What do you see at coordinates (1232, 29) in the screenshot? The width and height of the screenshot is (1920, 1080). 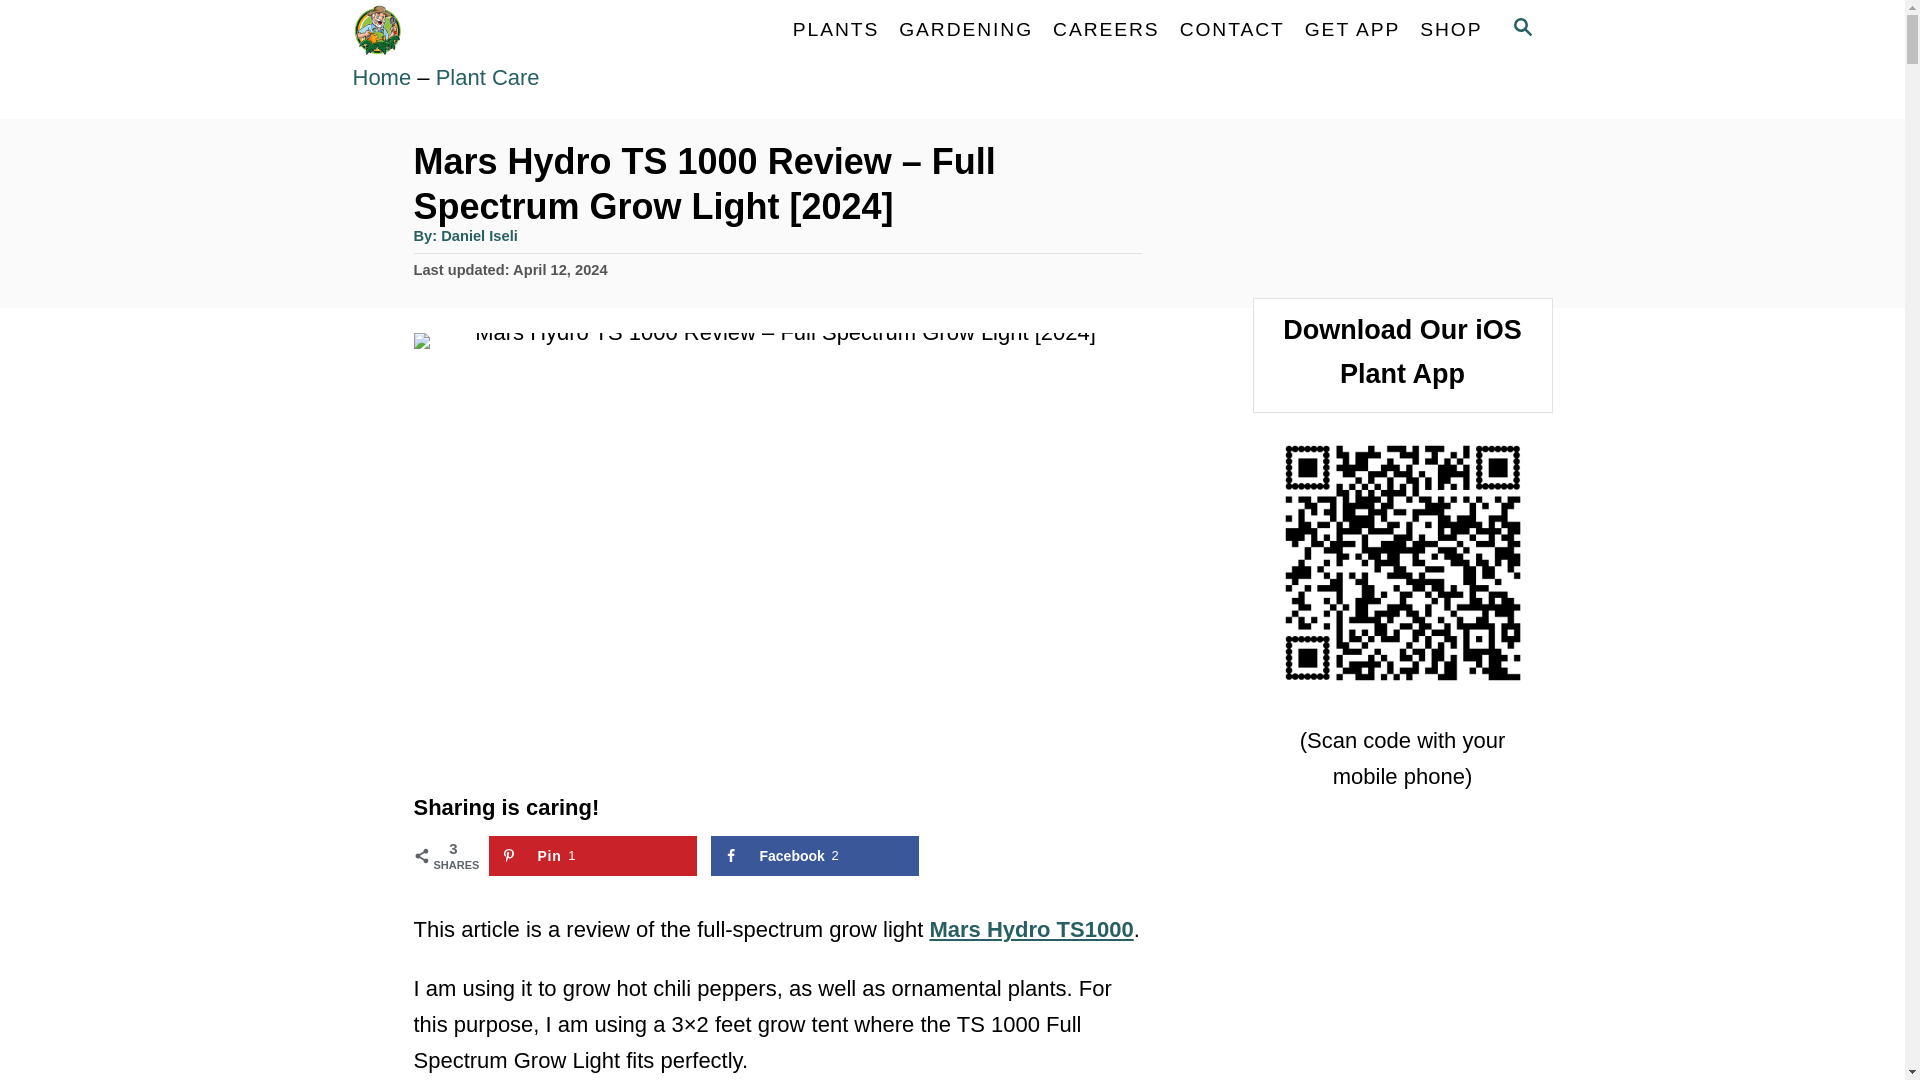 I see `CONTACT` at bounding box center [1232, 29].